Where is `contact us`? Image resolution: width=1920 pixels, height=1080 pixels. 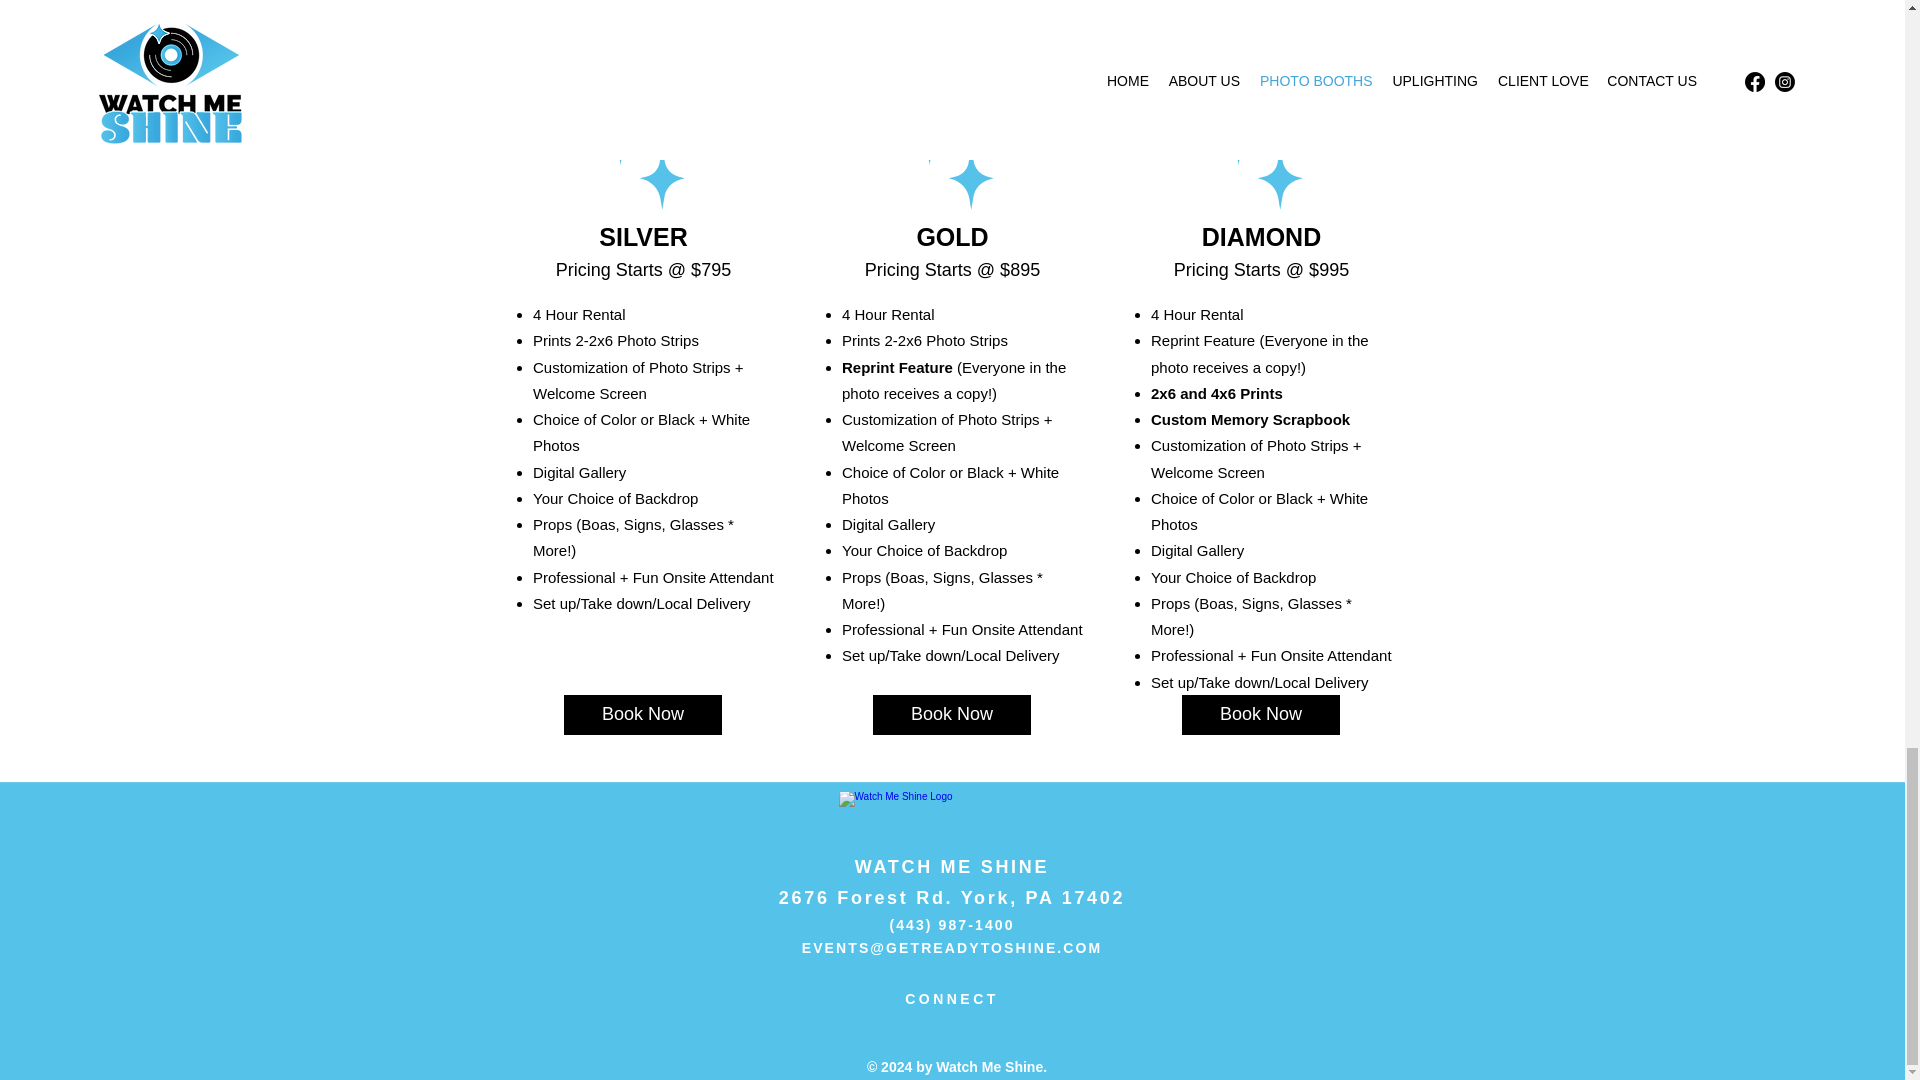
contact us is located at coordinates (864, 96).